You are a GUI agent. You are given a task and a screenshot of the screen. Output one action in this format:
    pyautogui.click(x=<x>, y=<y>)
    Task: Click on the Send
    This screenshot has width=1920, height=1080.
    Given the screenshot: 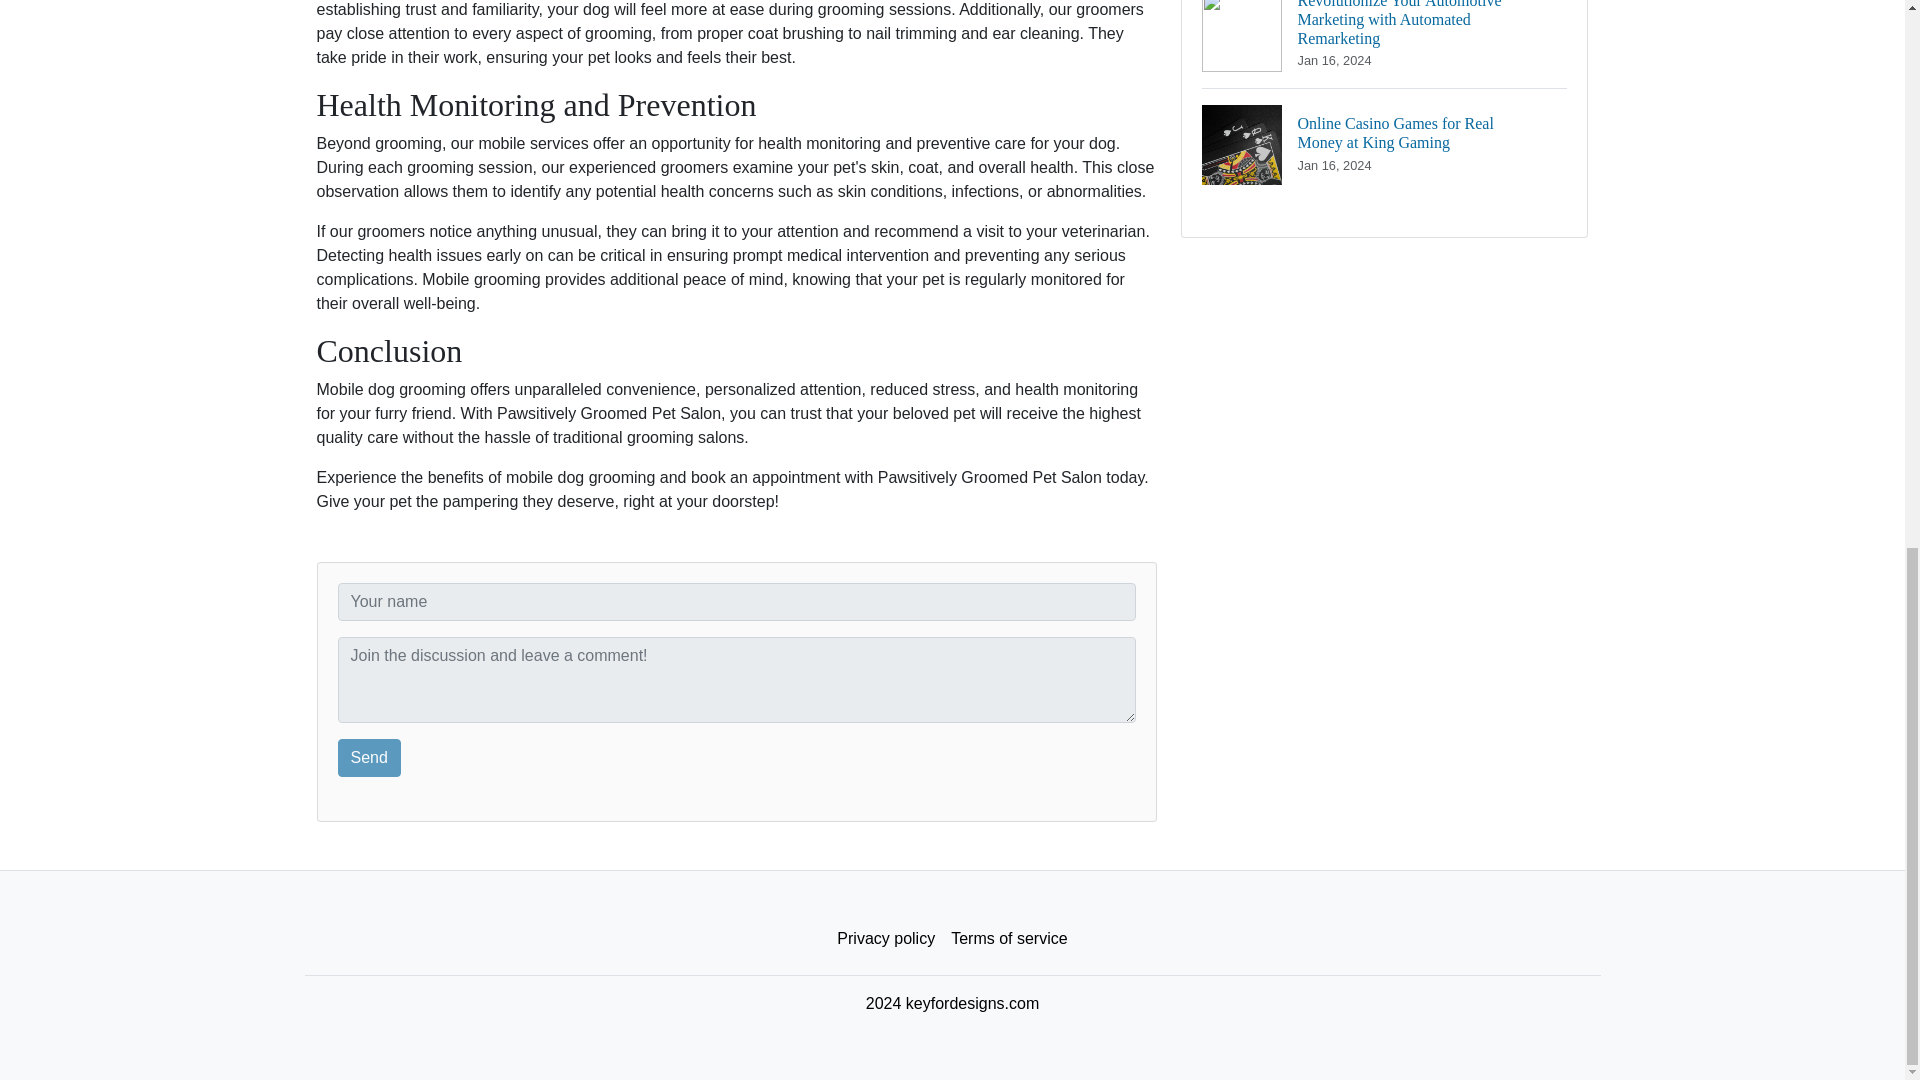 What is the action you would take?
    pyautogui.click(x=369, y=757)
    